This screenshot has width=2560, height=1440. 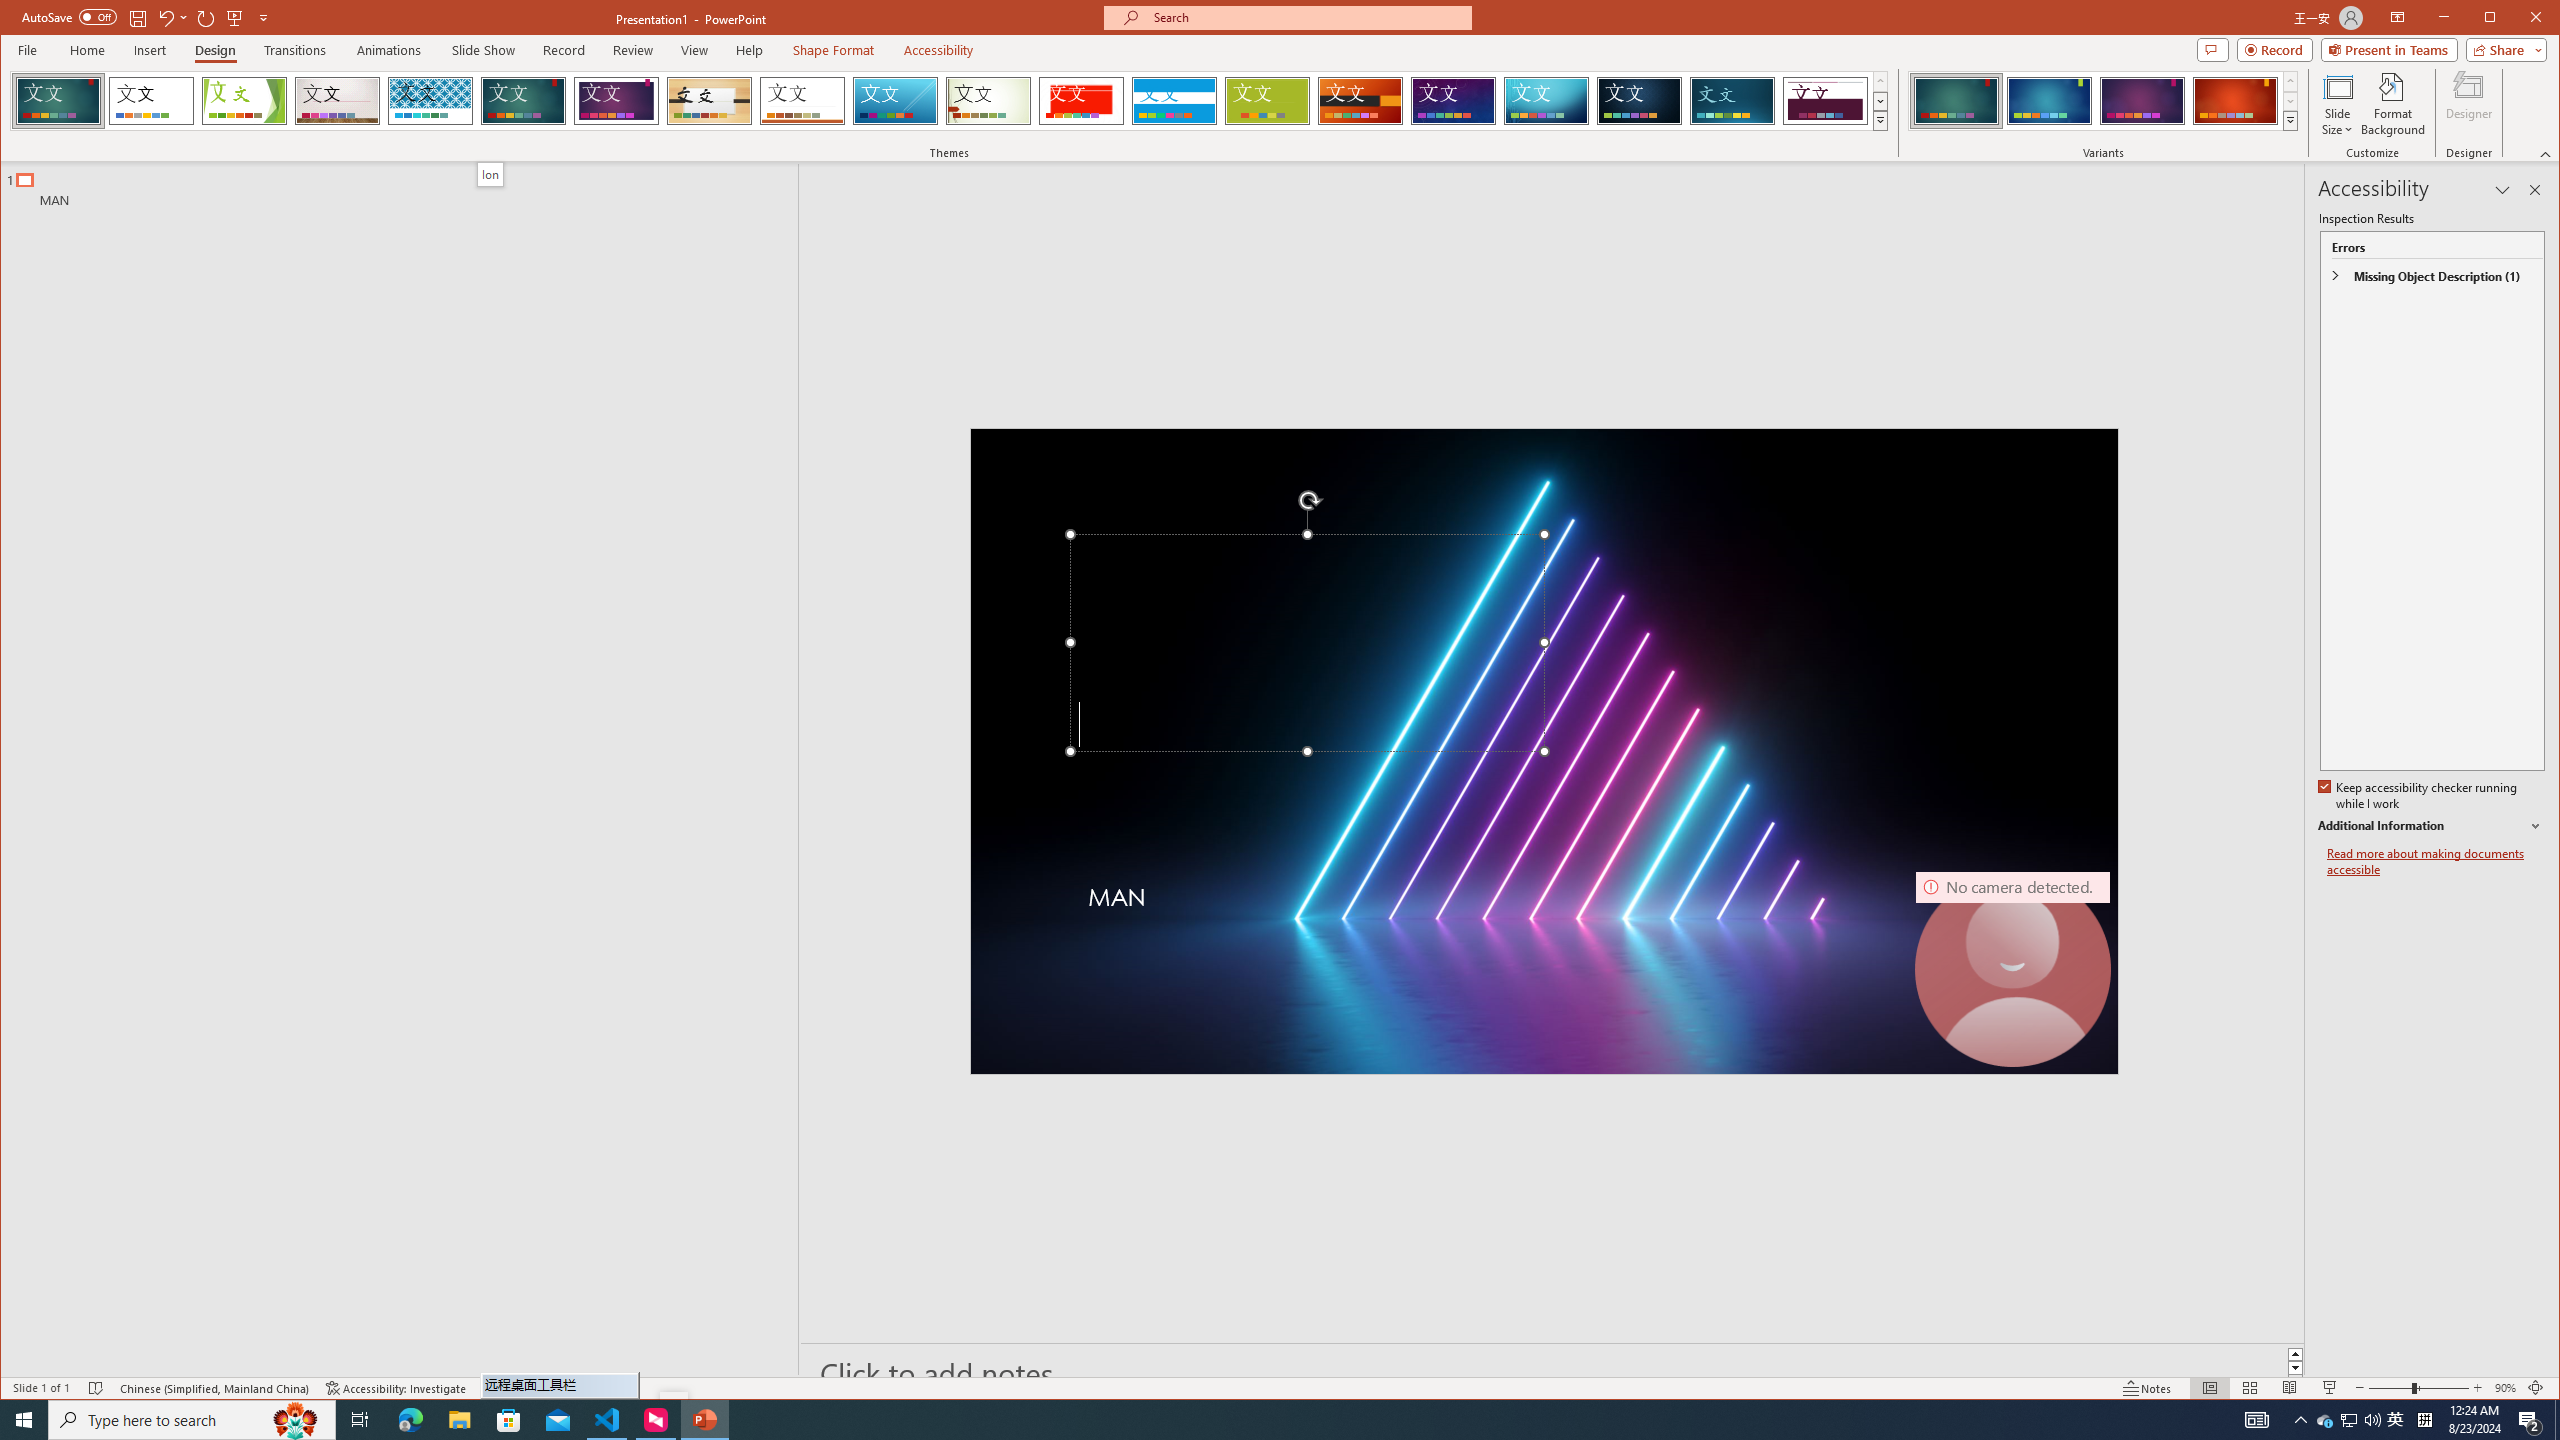 What do you see at coordinates (2290, 1388) in the screenshot?
I see `Reading View` at bounding box center [2290, 1388].